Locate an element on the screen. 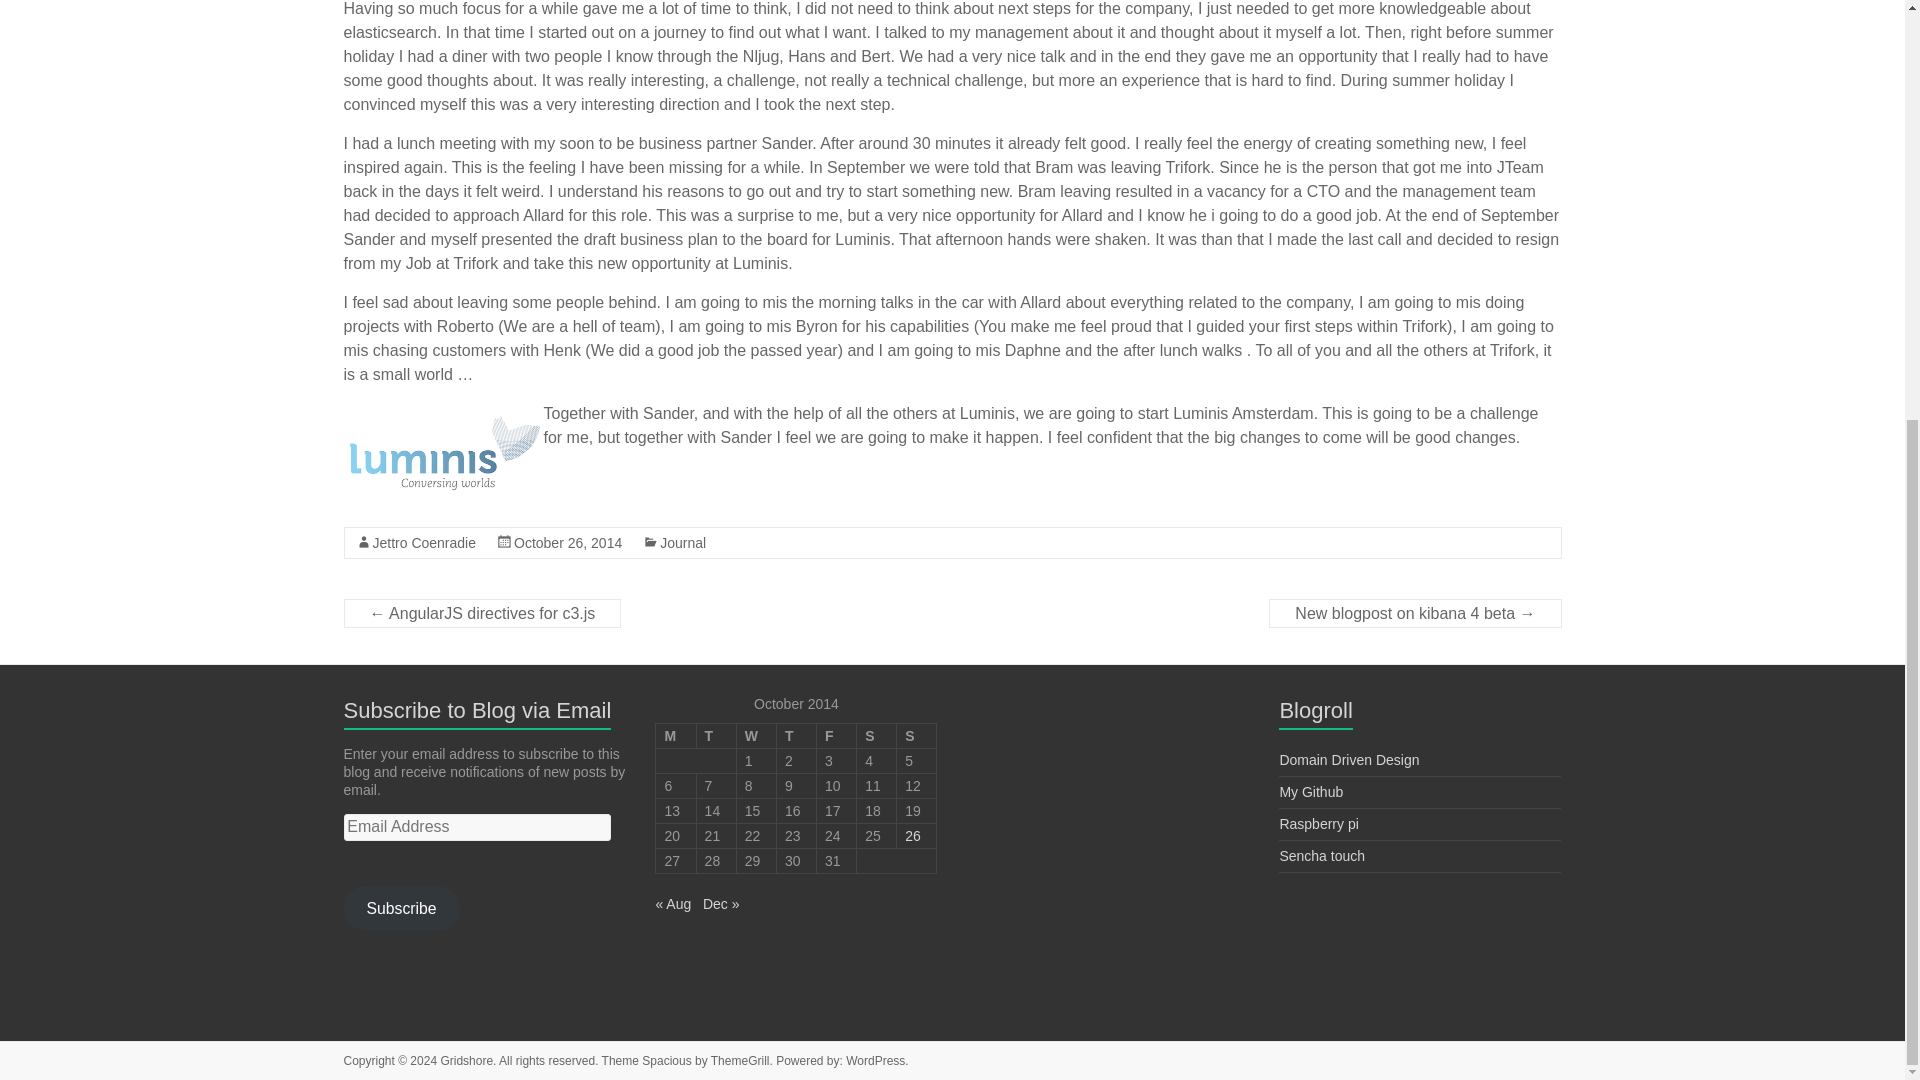 The image size is (1920, 1080). Saturday is located at coordinates (876, 735).